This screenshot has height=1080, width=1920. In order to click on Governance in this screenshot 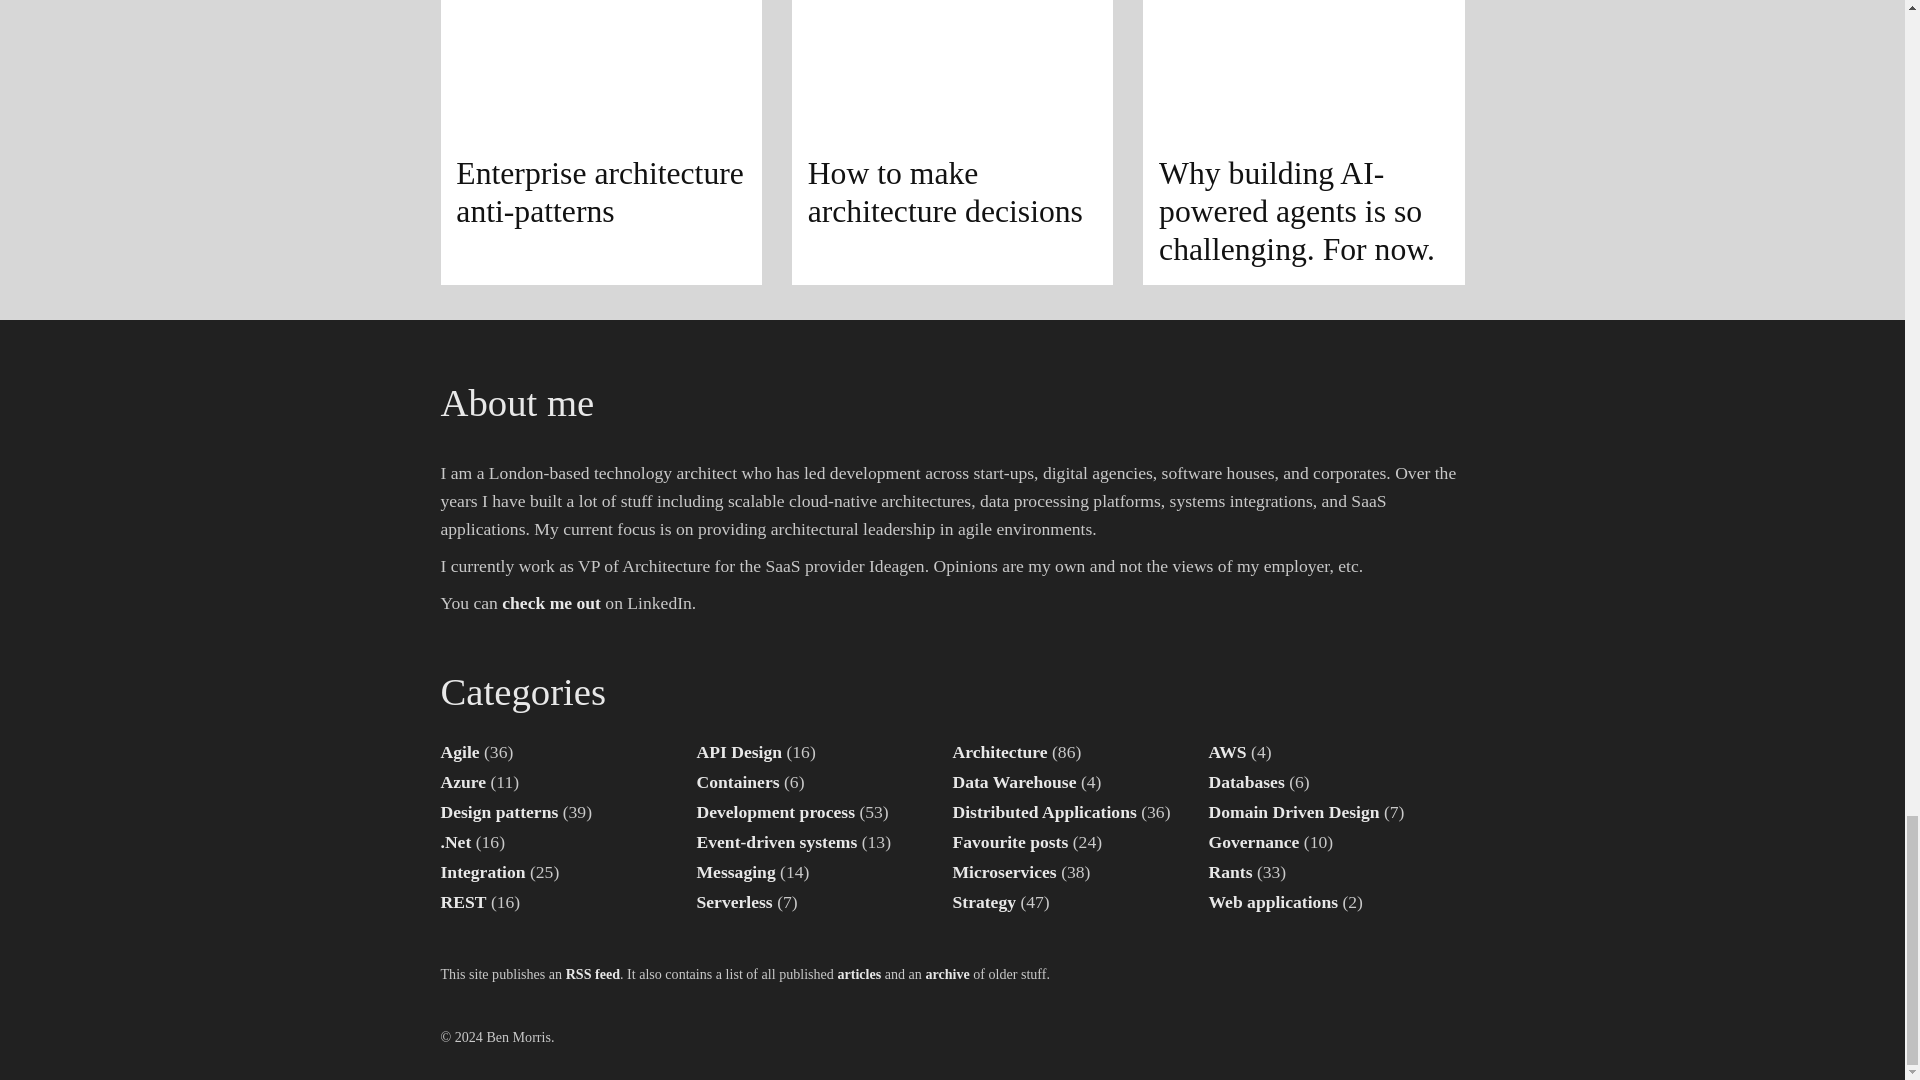, I will do `click(1253, 842)`.